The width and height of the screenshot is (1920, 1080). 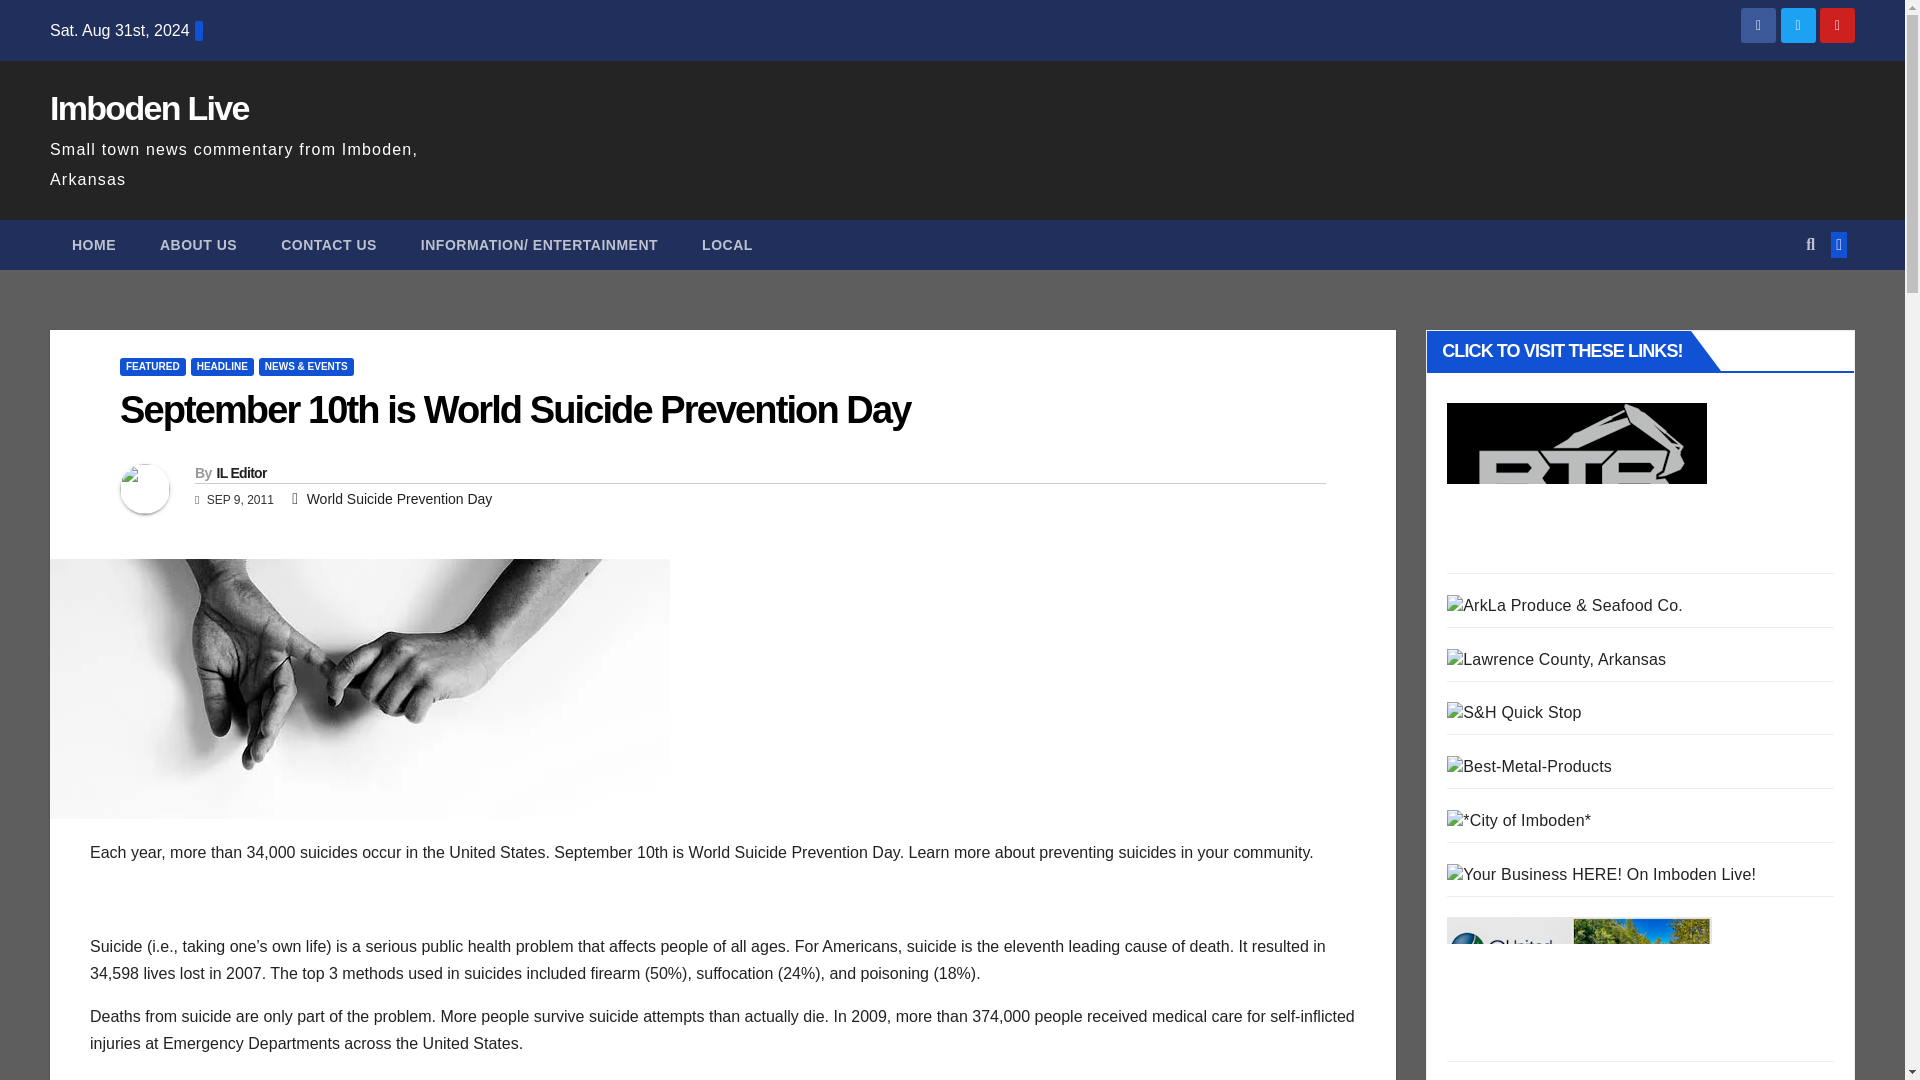 What do you see at coordinates (1519, 820) in the screenshot?
I see `official city of imboden arkansas website` at bounding box center [1519, 820].